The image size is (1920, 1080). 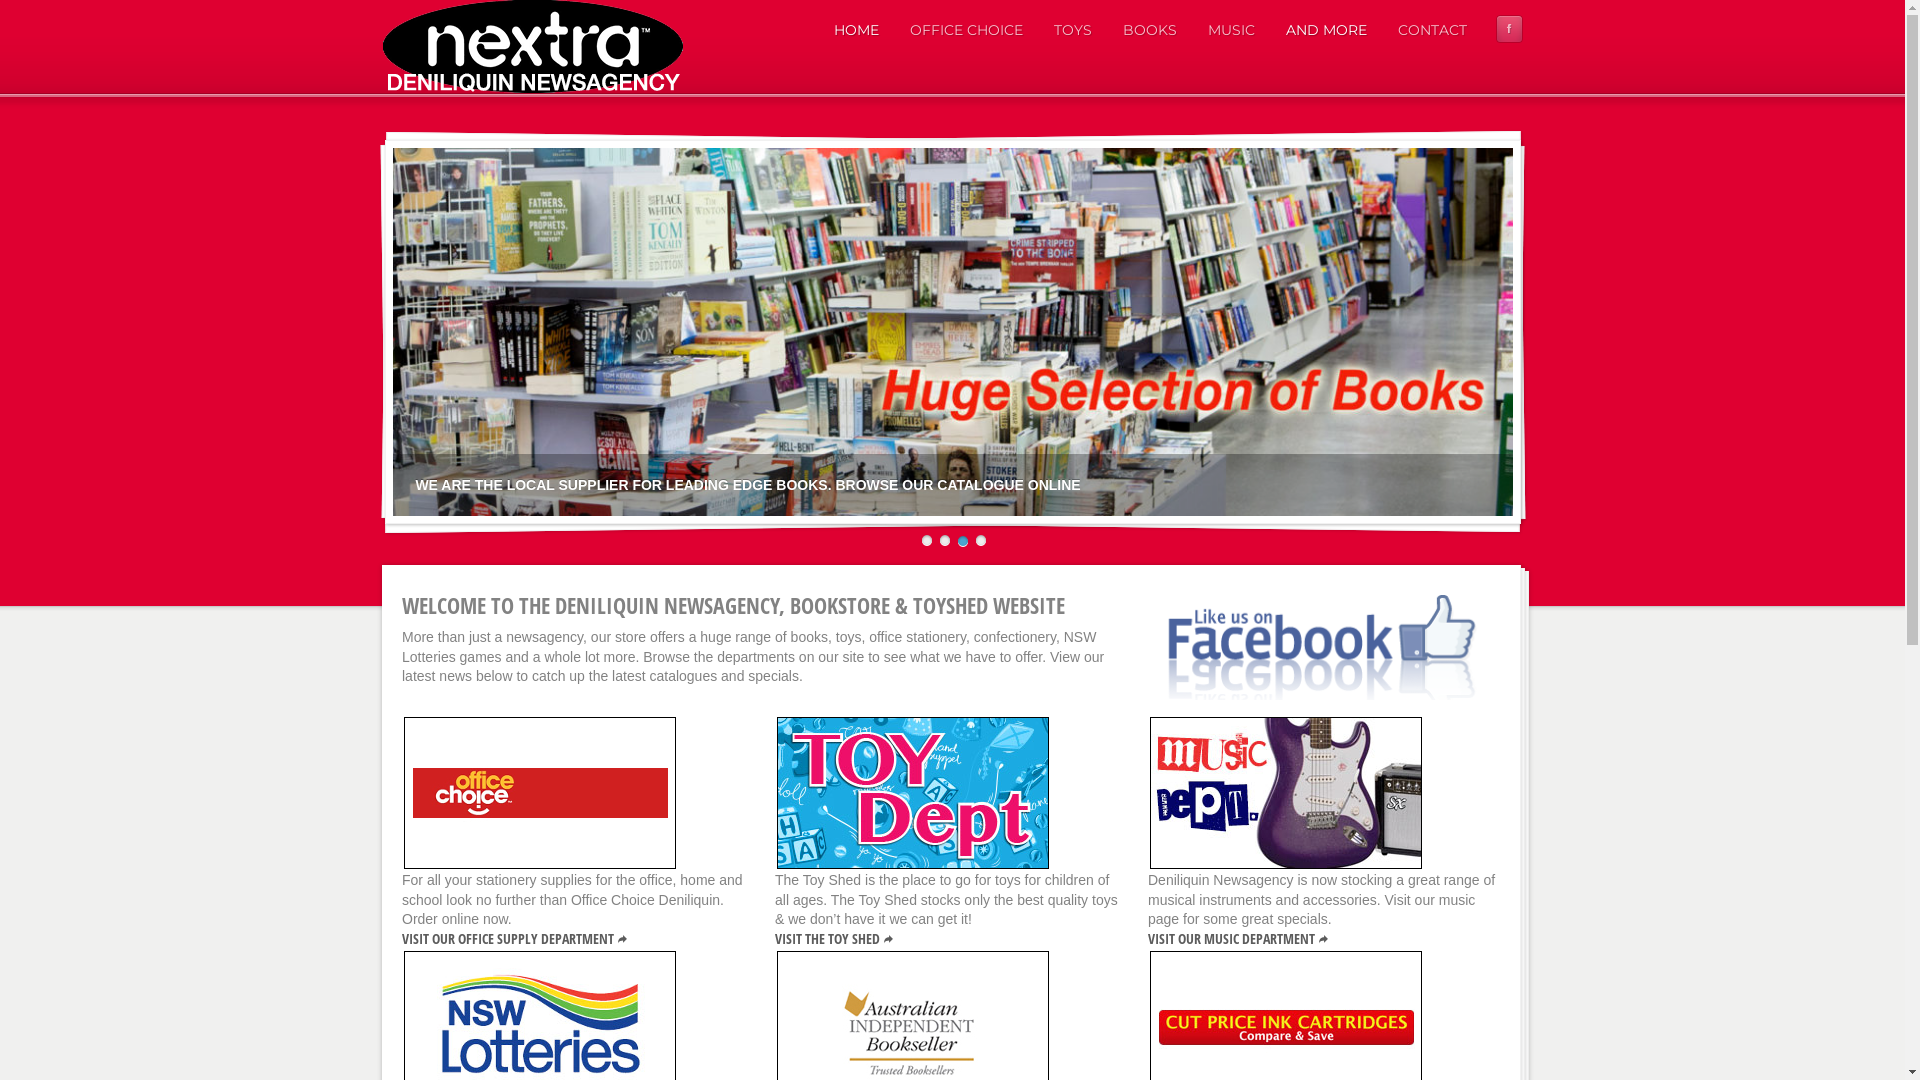 I want to click on 1, so click(x=926, y=542).